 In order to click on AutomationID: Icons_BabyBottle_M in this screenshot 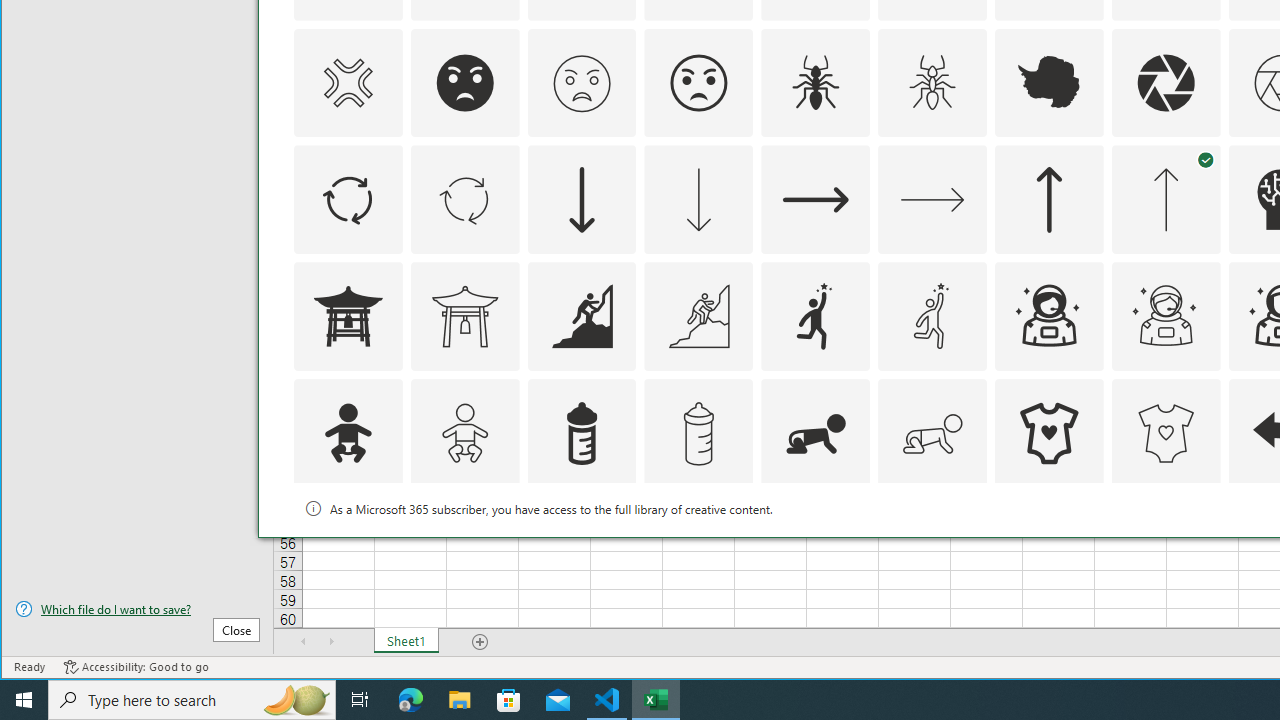, I will do `click(698, 434)`.